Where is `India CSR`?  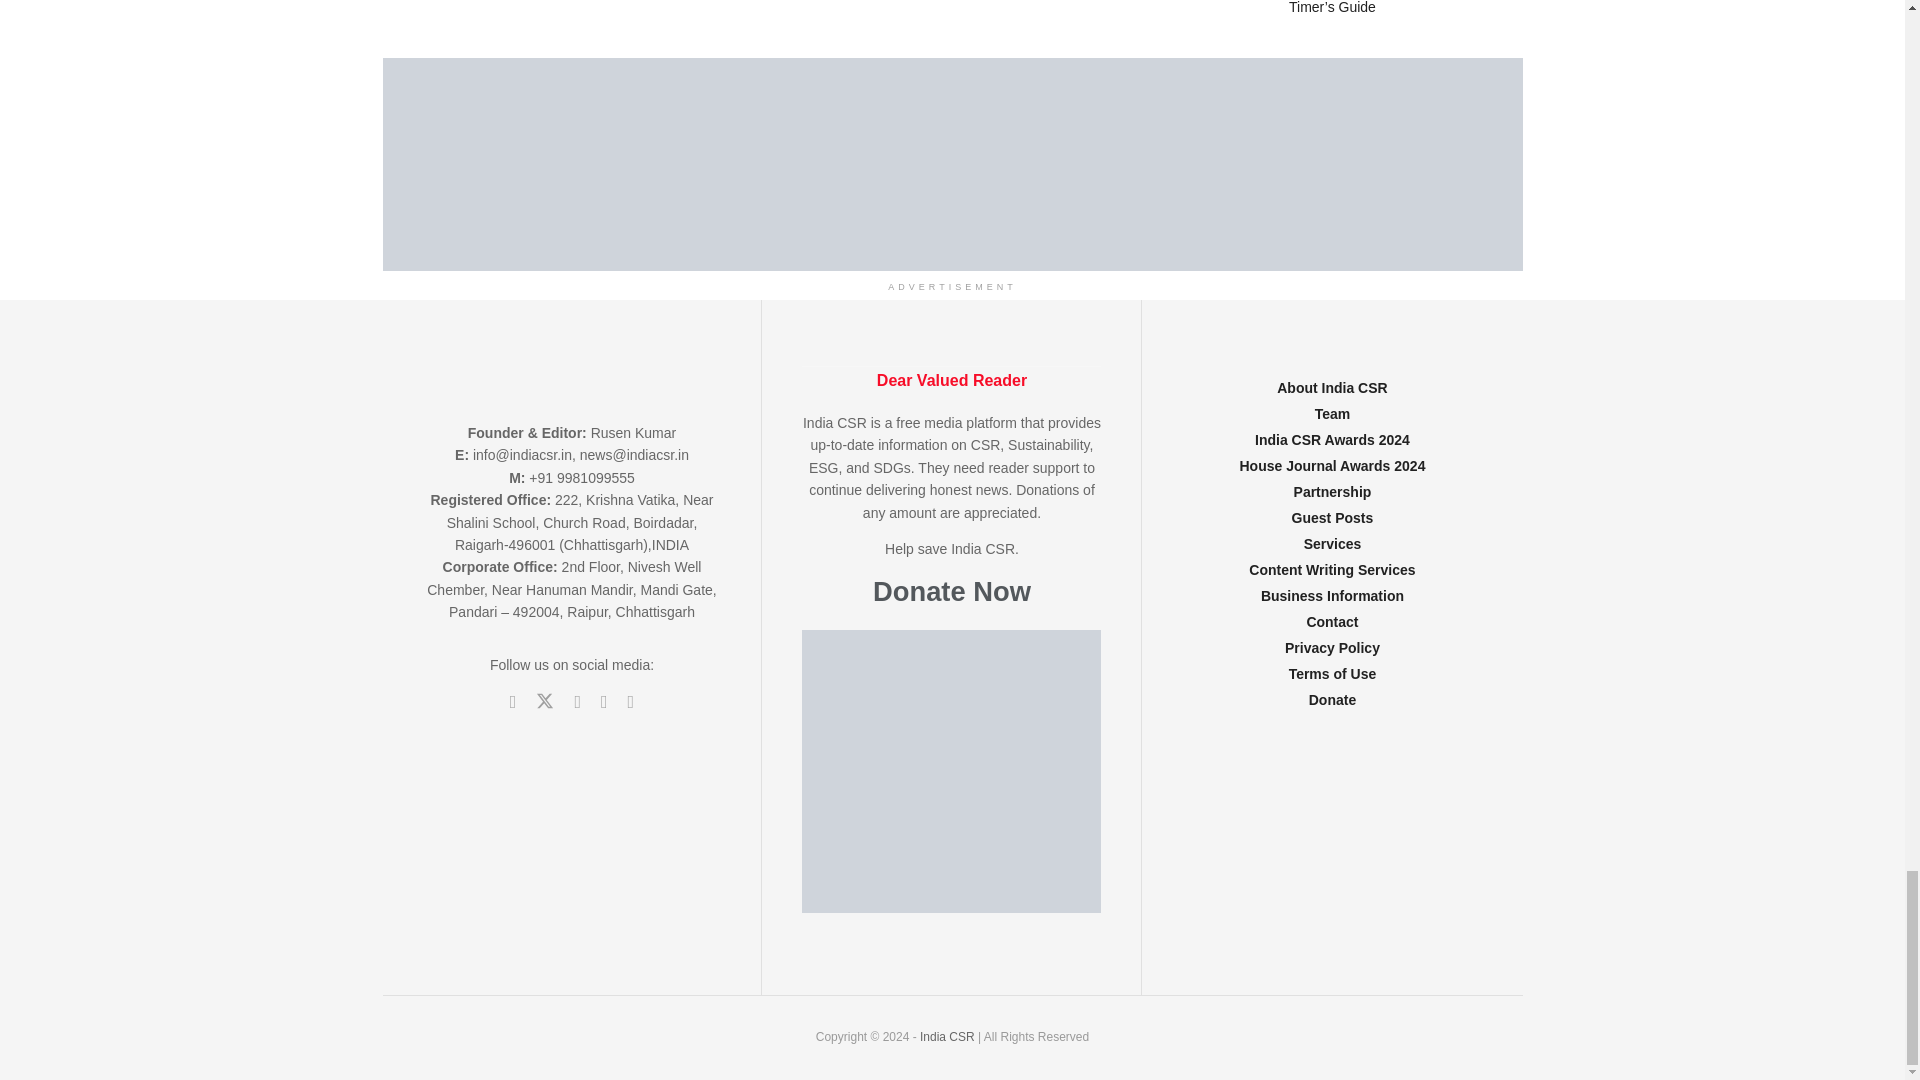 India CSR is located at coordinates (948, 1037).